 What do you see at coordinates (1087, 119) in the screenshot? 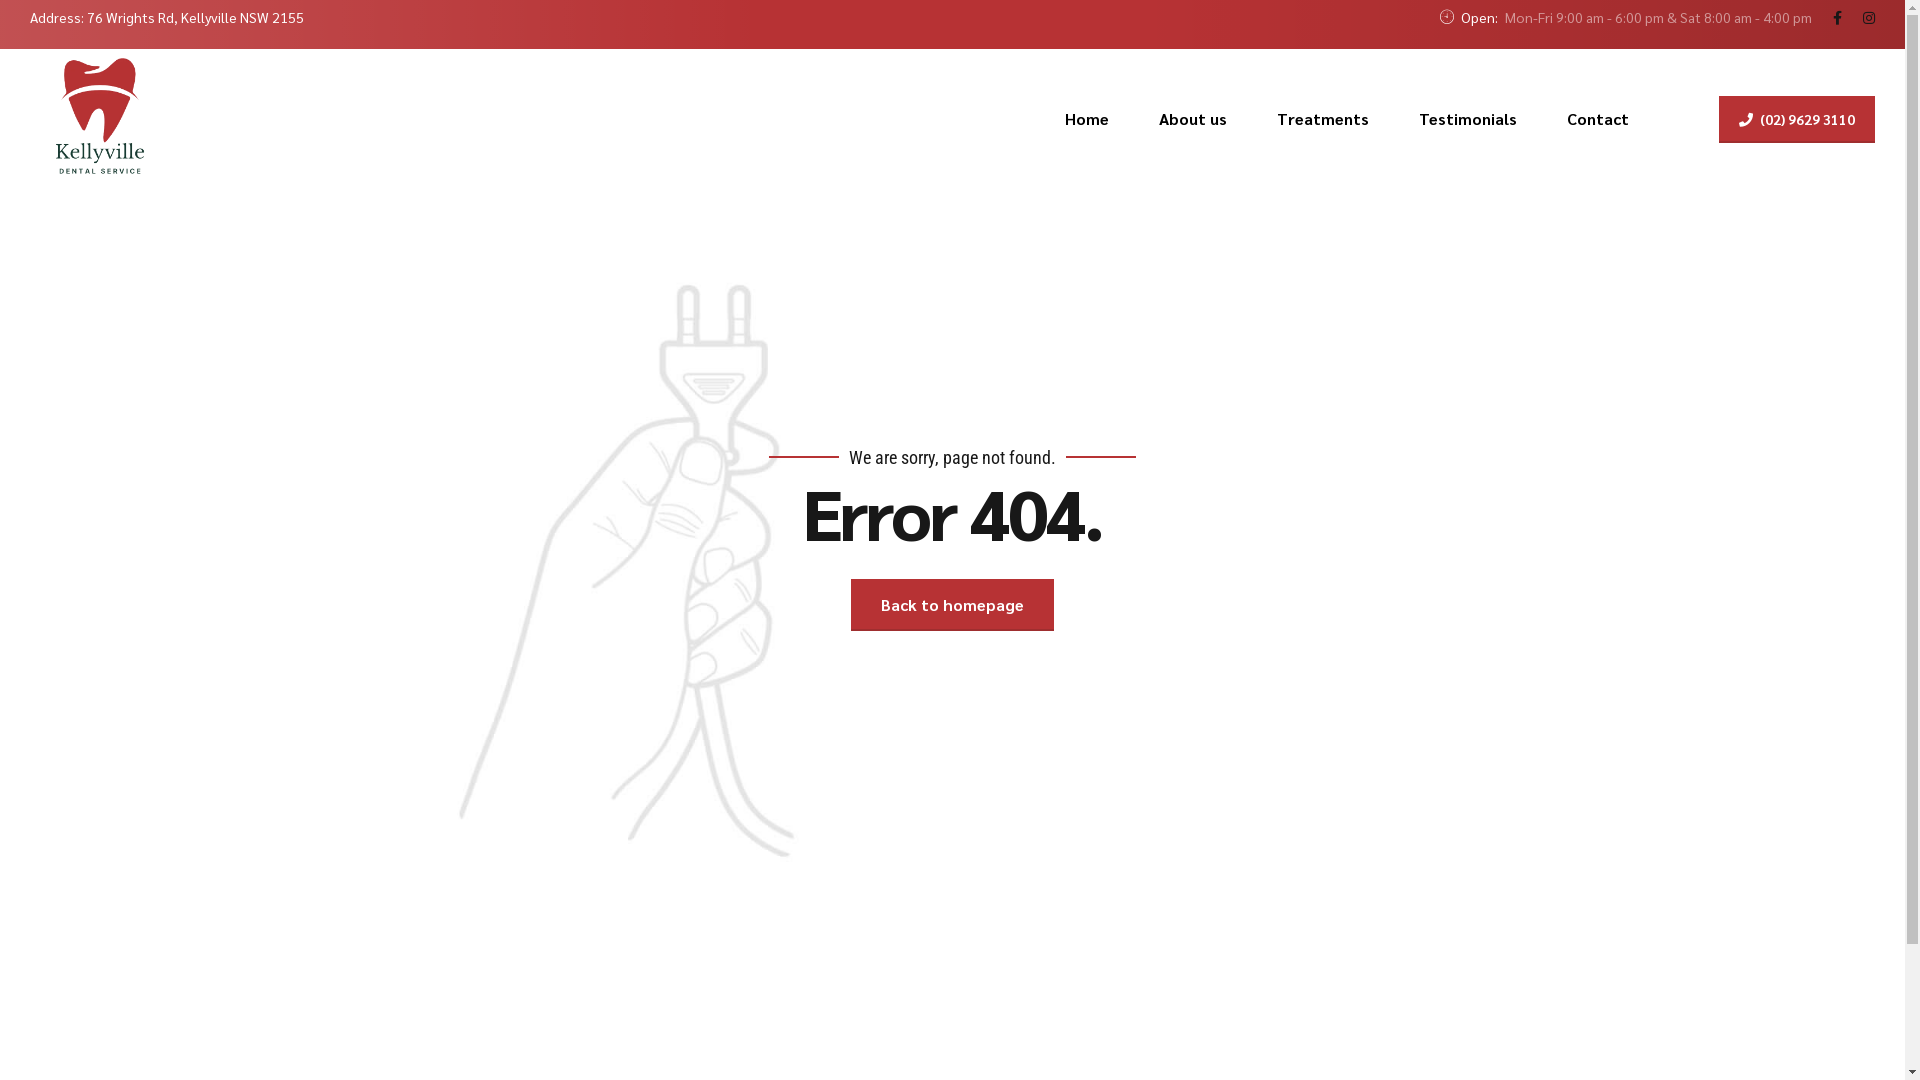
I see `Home` at bounding box center [1087, 119].